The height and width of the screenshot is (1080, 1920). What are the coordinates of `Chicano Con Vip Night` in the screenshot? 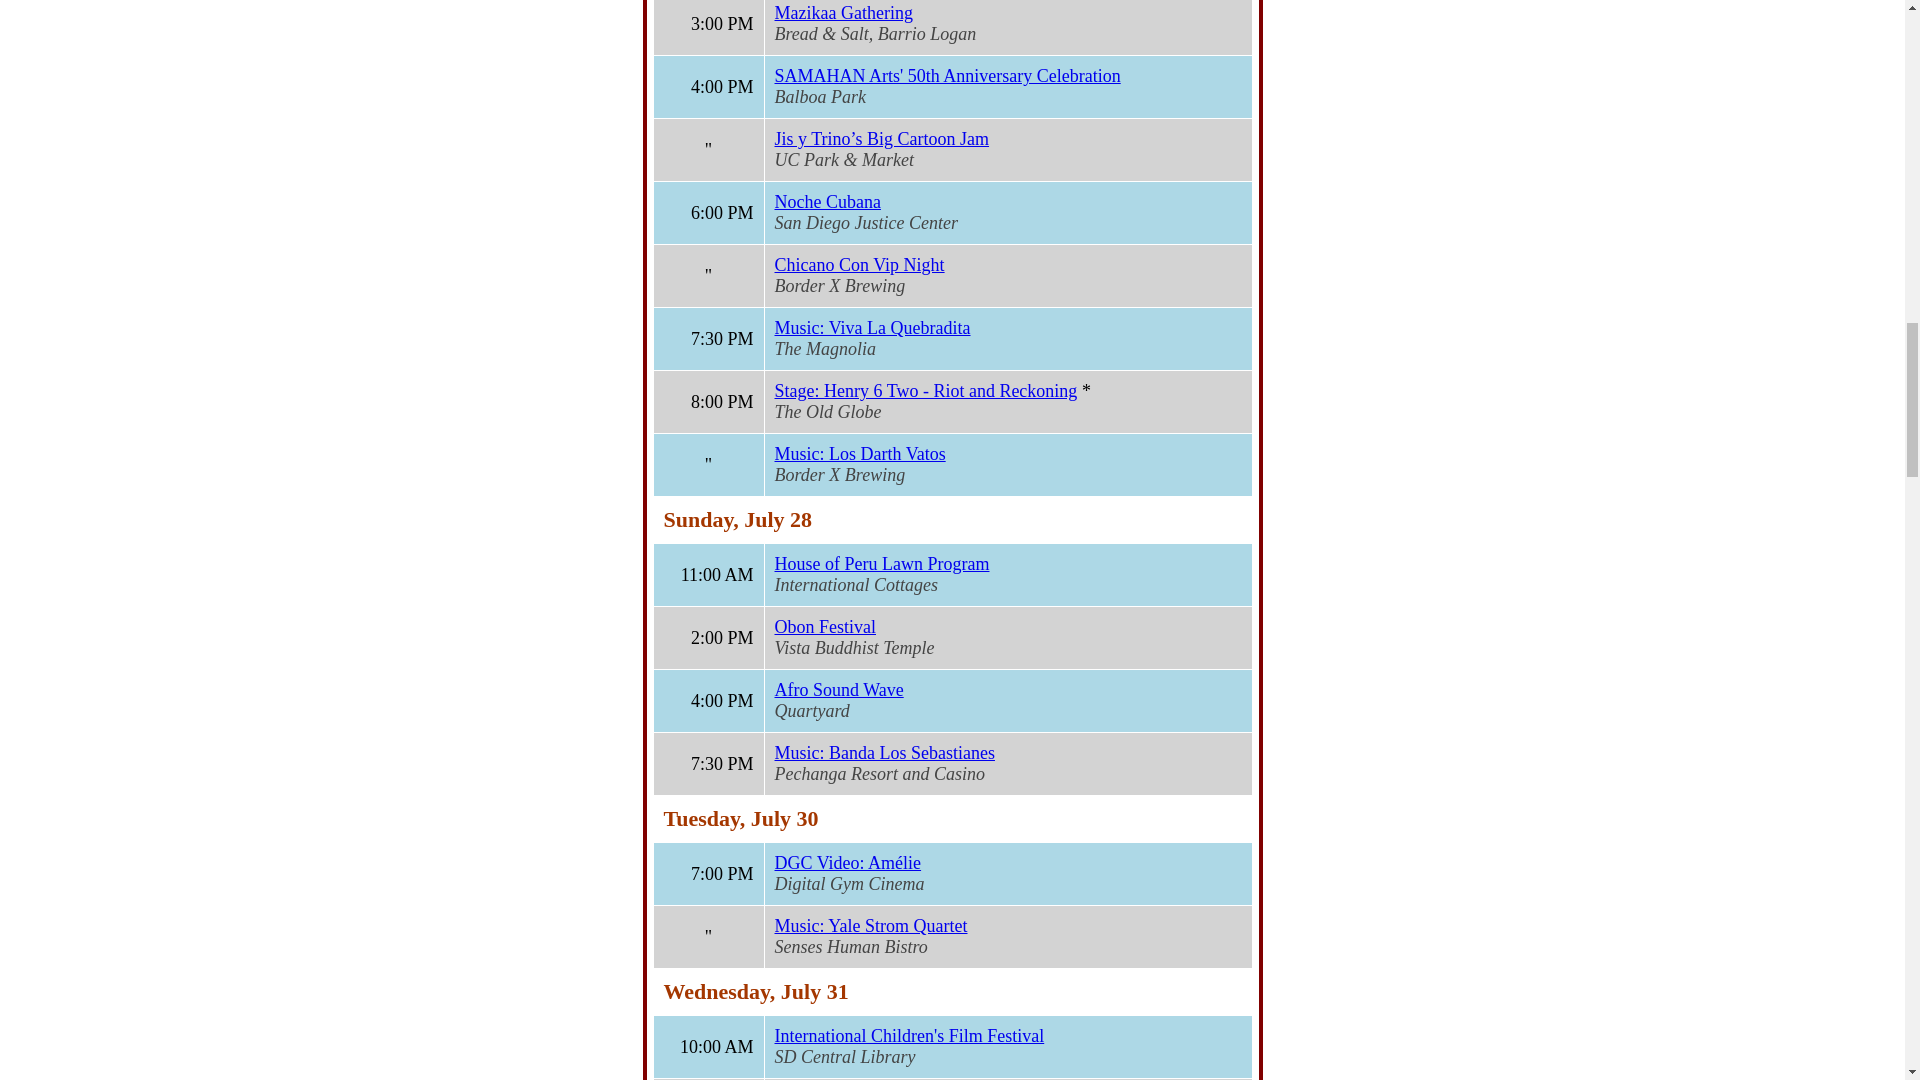 It's located at (858, 264).